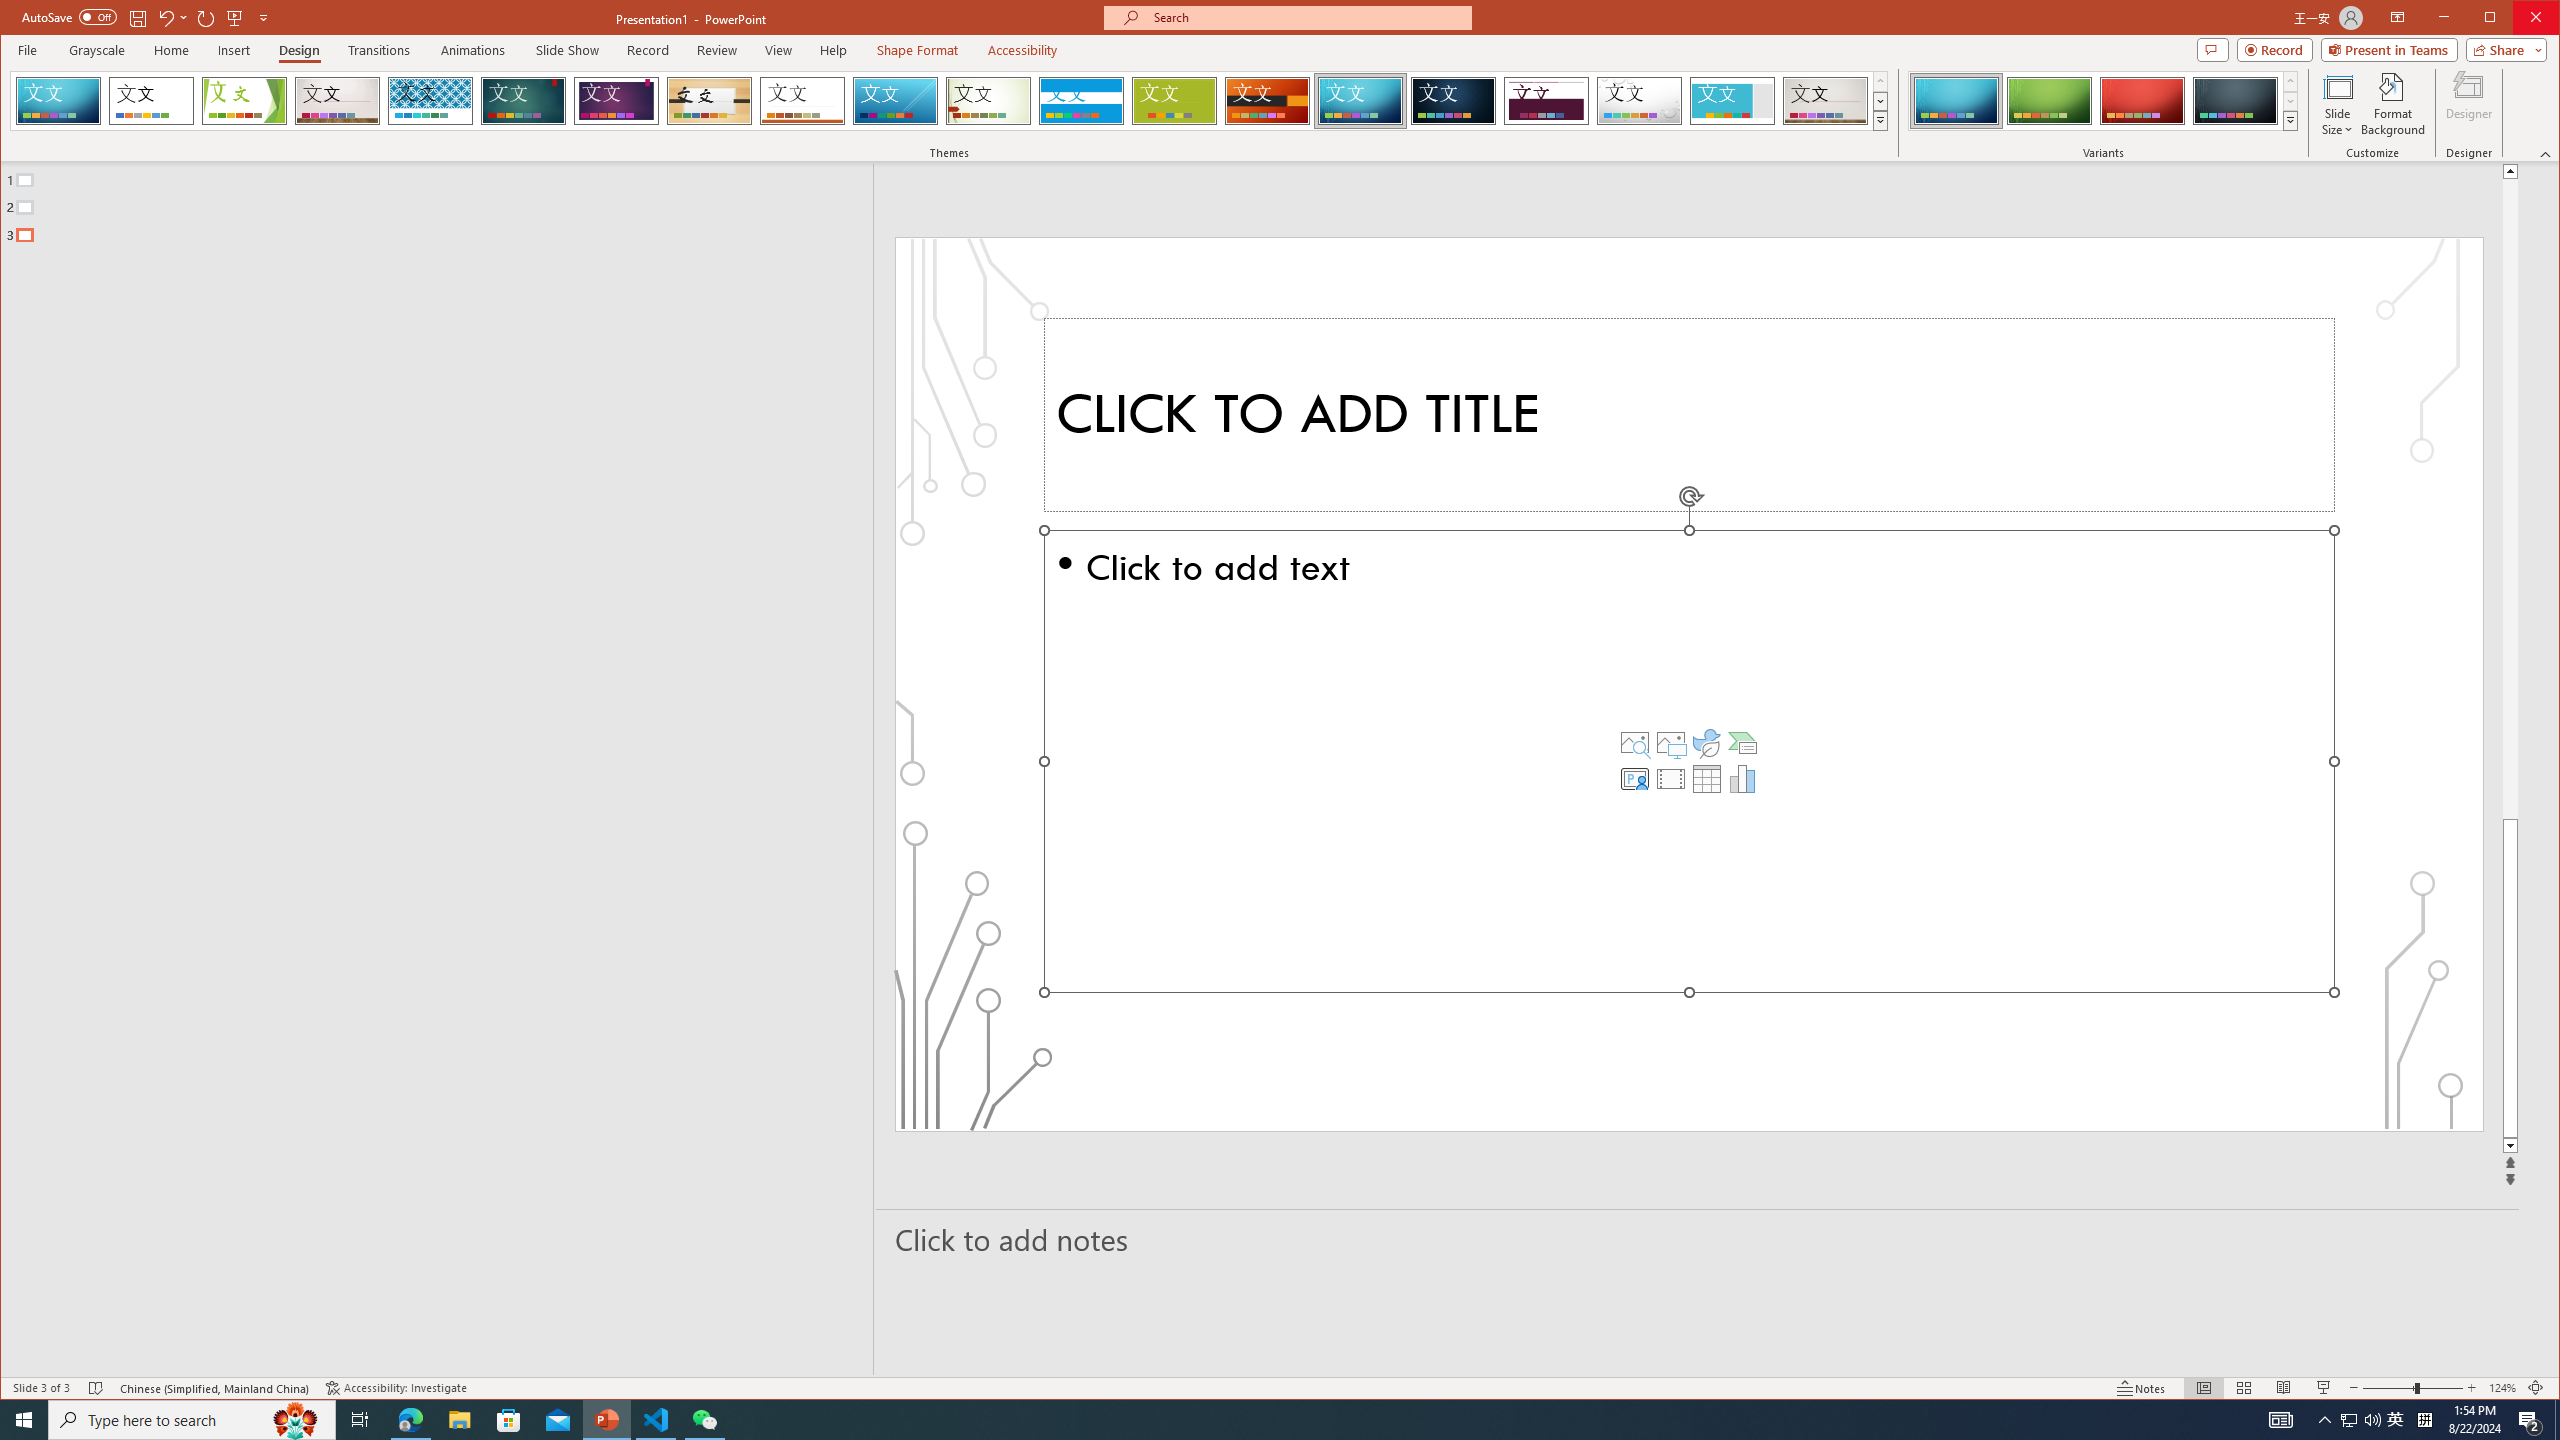  What do you see at coordinates (1267, 101) in the screenshot?
I see `Berlin` at bounding box center [1267, 101].